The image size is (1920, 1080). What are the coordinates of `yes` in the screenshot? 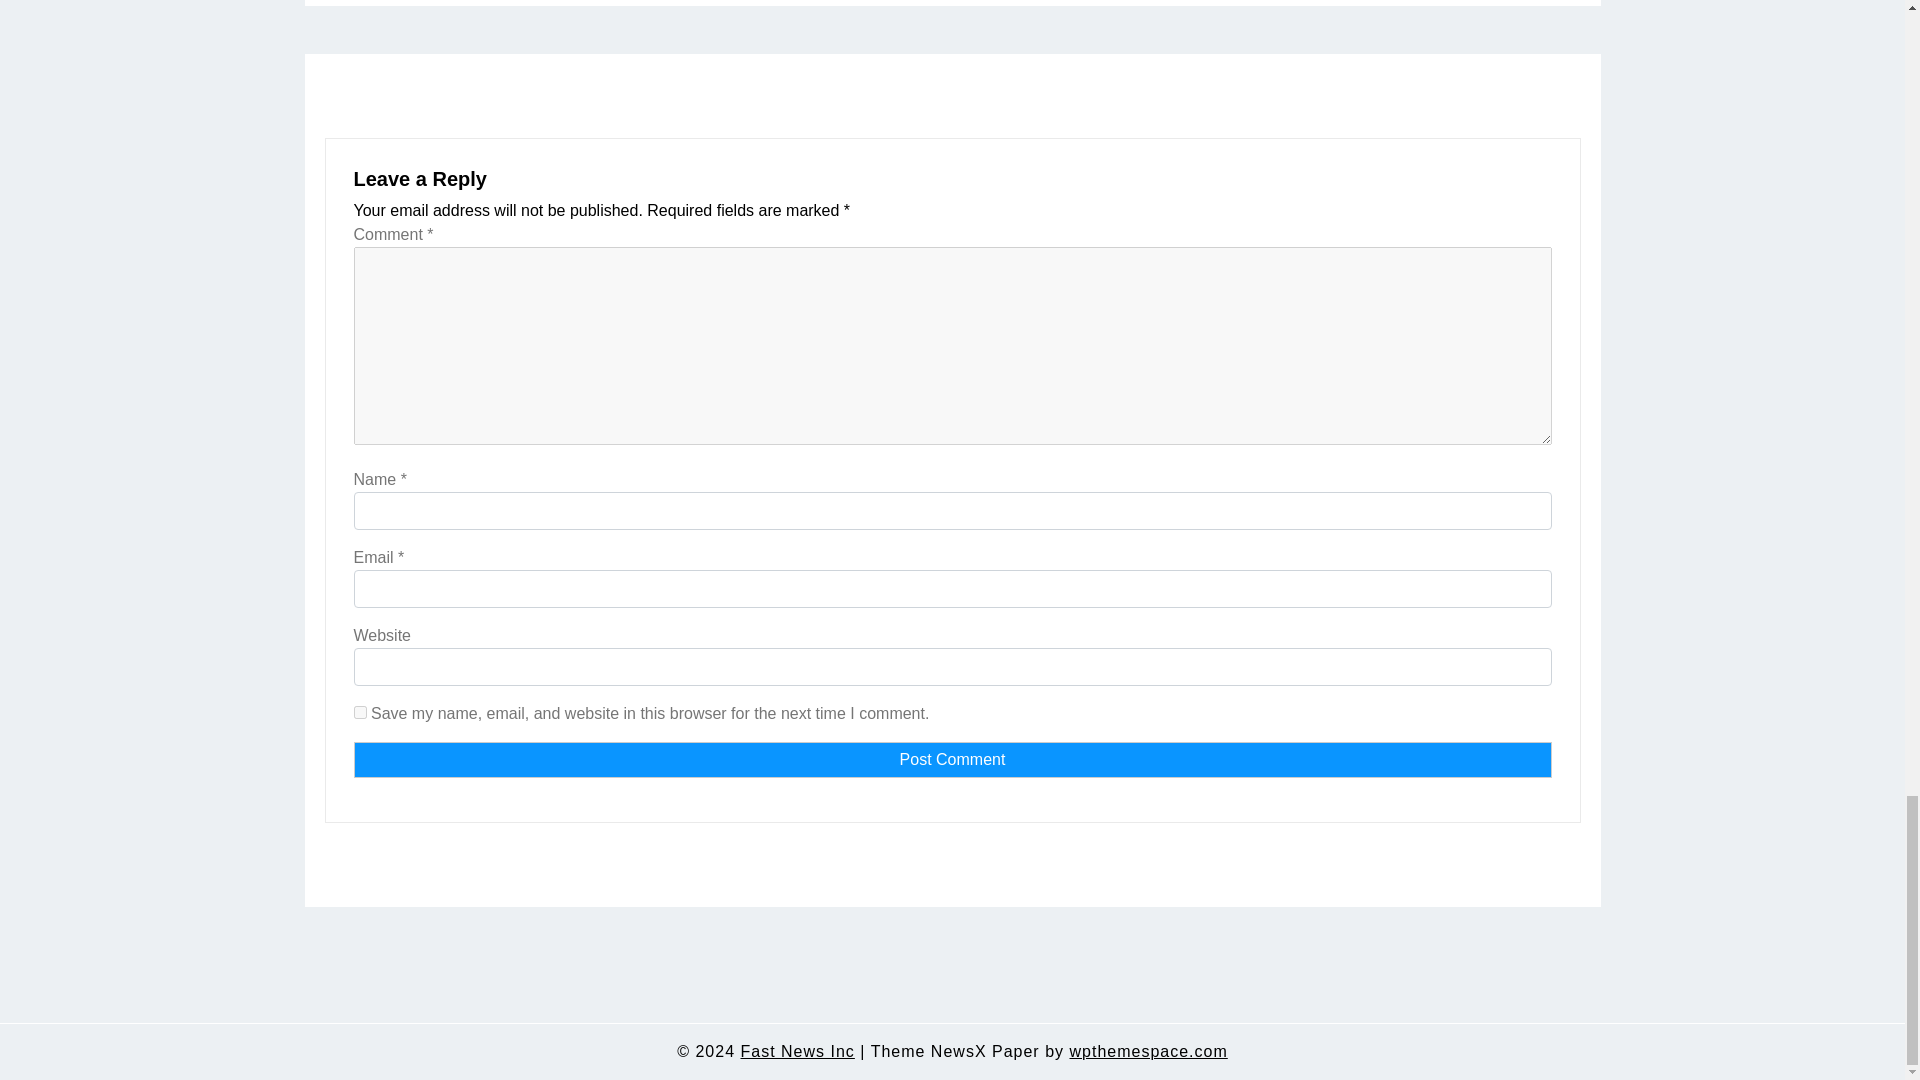 It's located at (360, 712).